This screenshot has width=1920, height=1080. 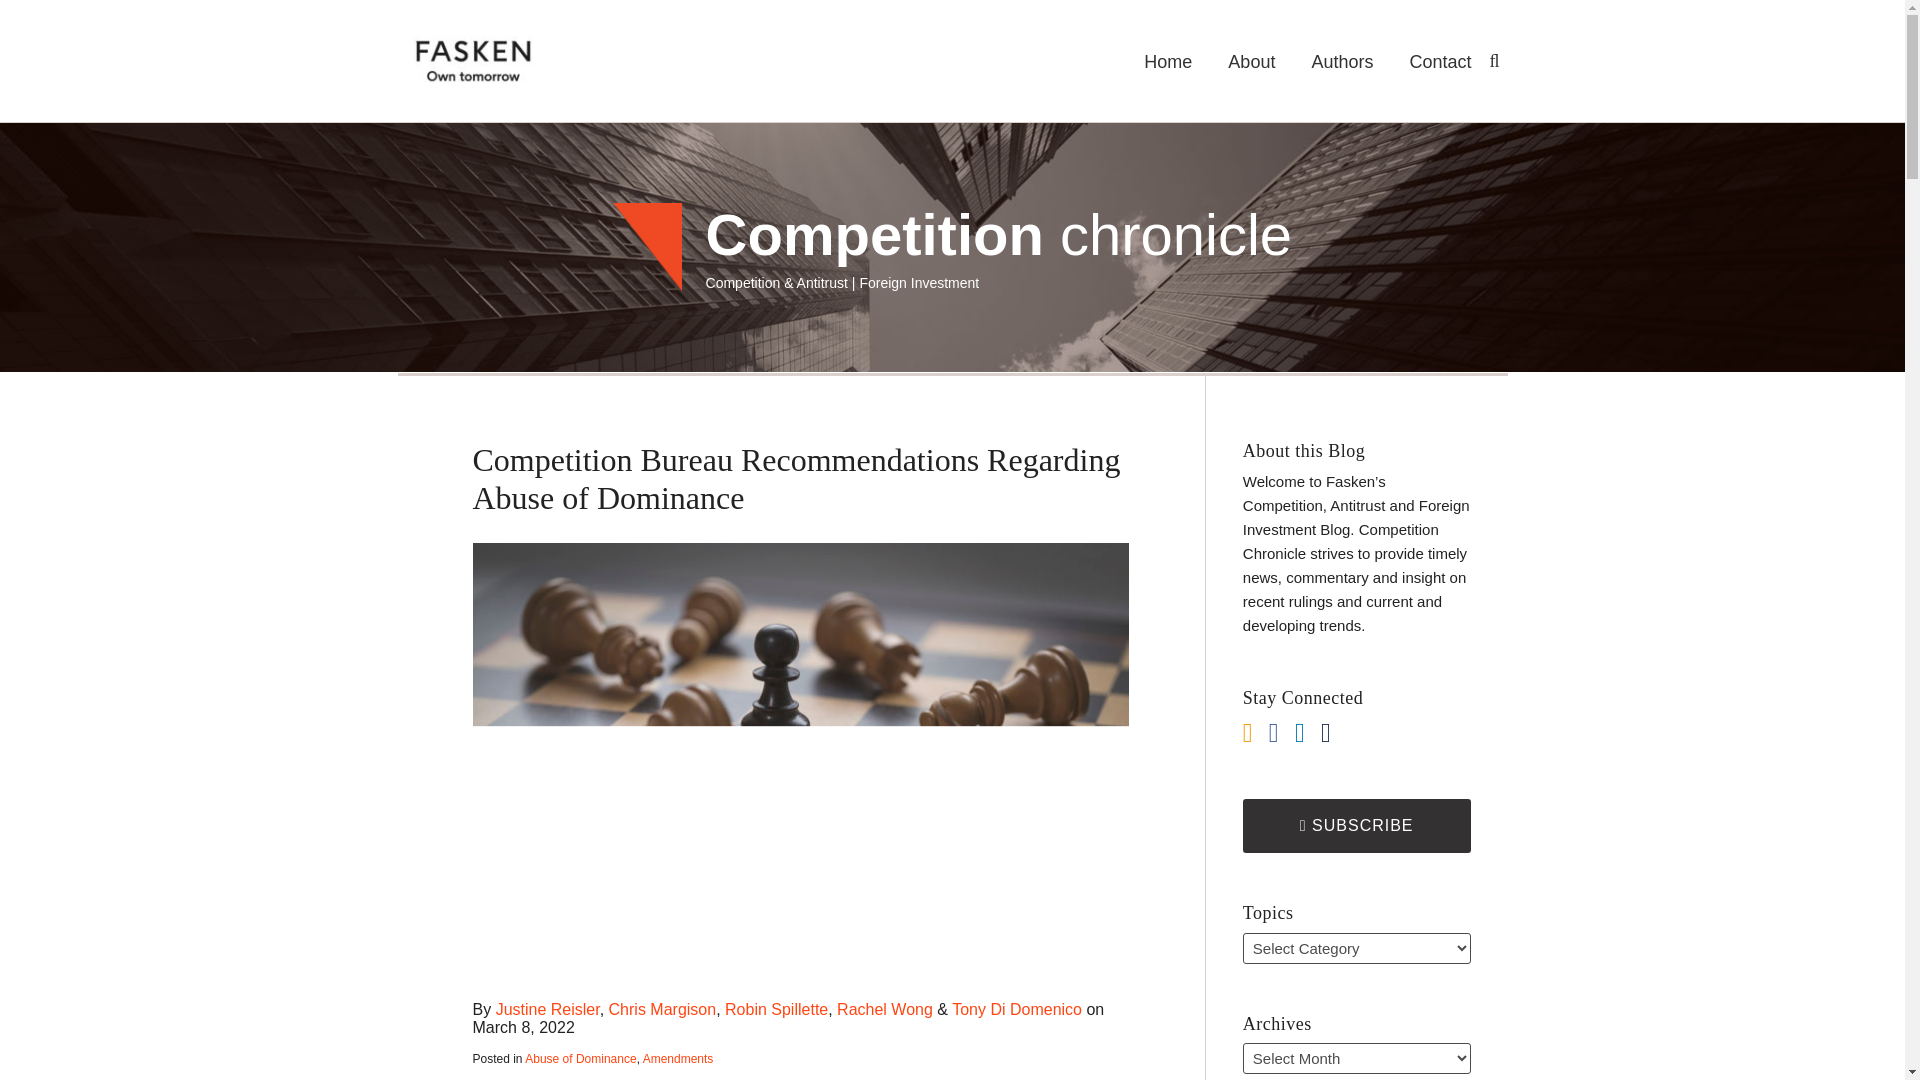 What do you see at coordinates (678, 1058) in the screenshot?
I see `Amendments` at bounding box center [678, 1058].